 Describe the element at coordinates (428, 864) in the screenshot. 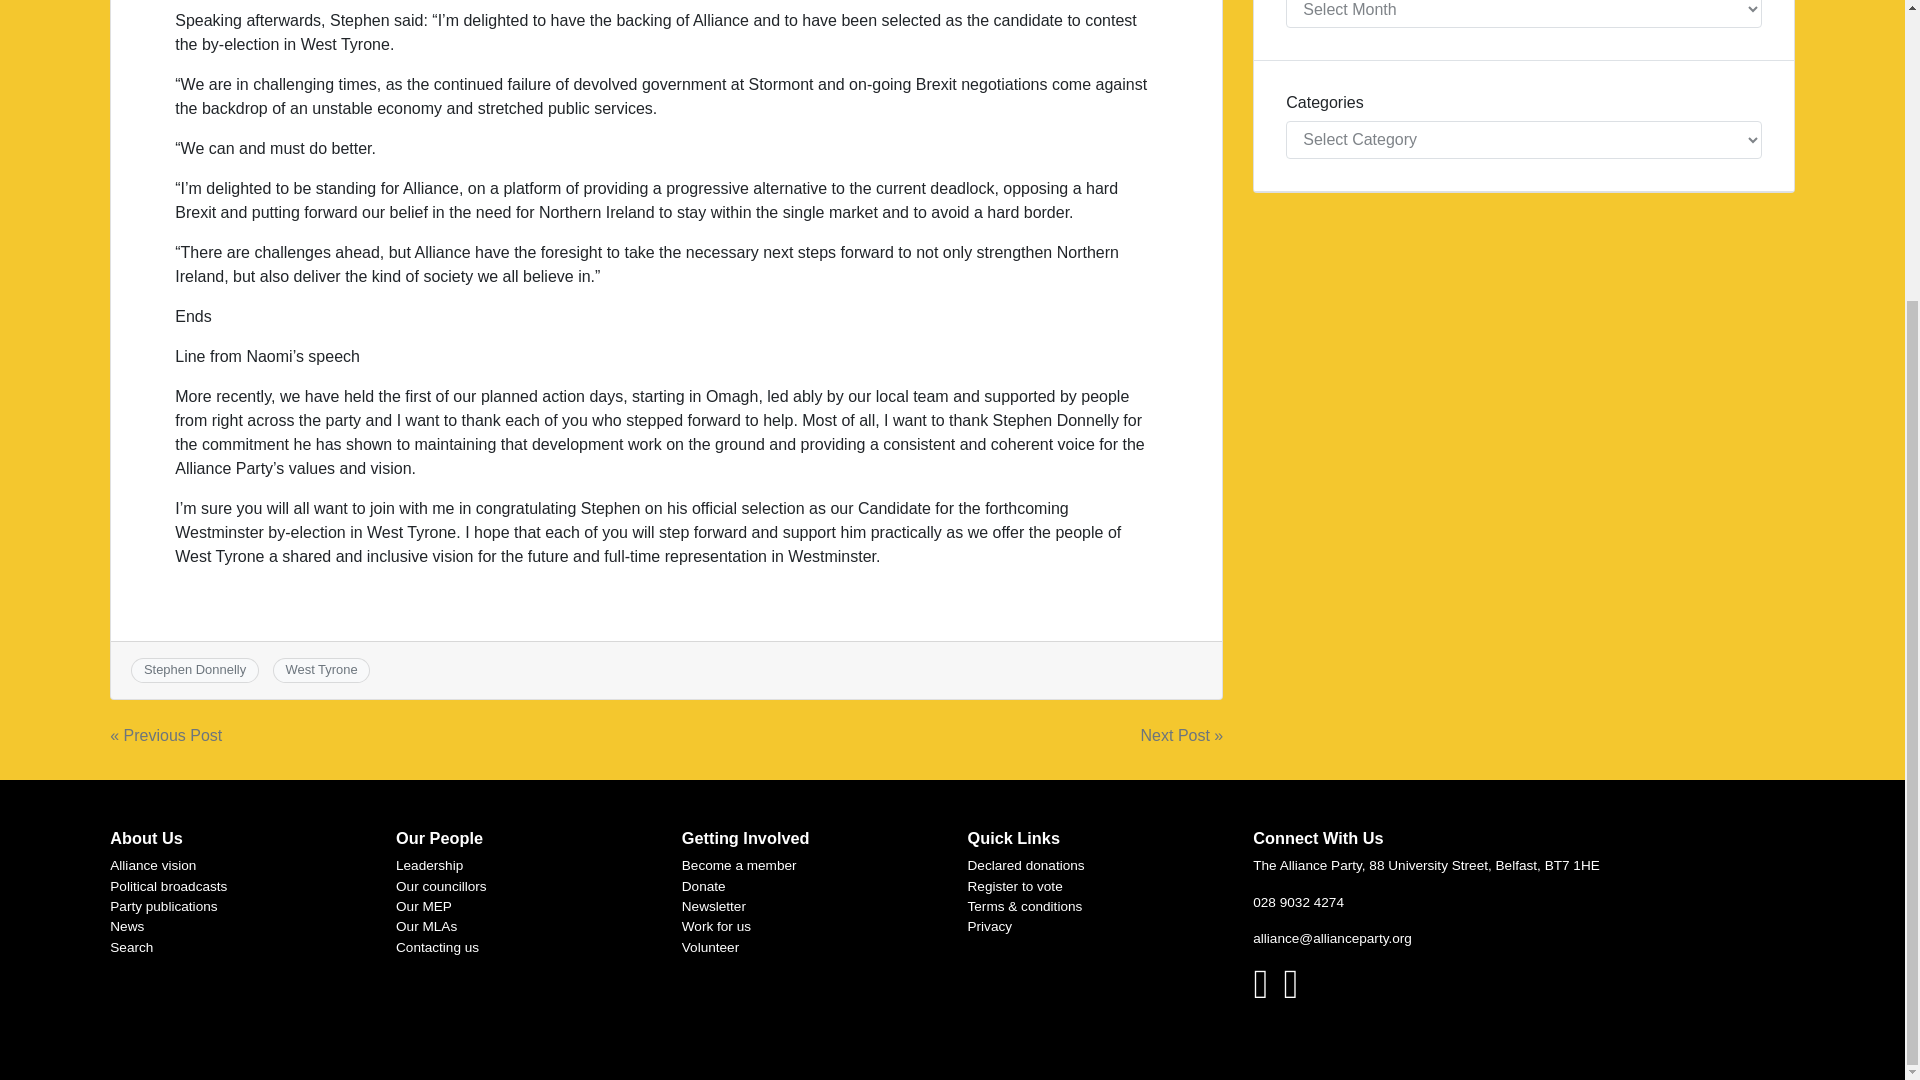

I see `Leadership` at that location.